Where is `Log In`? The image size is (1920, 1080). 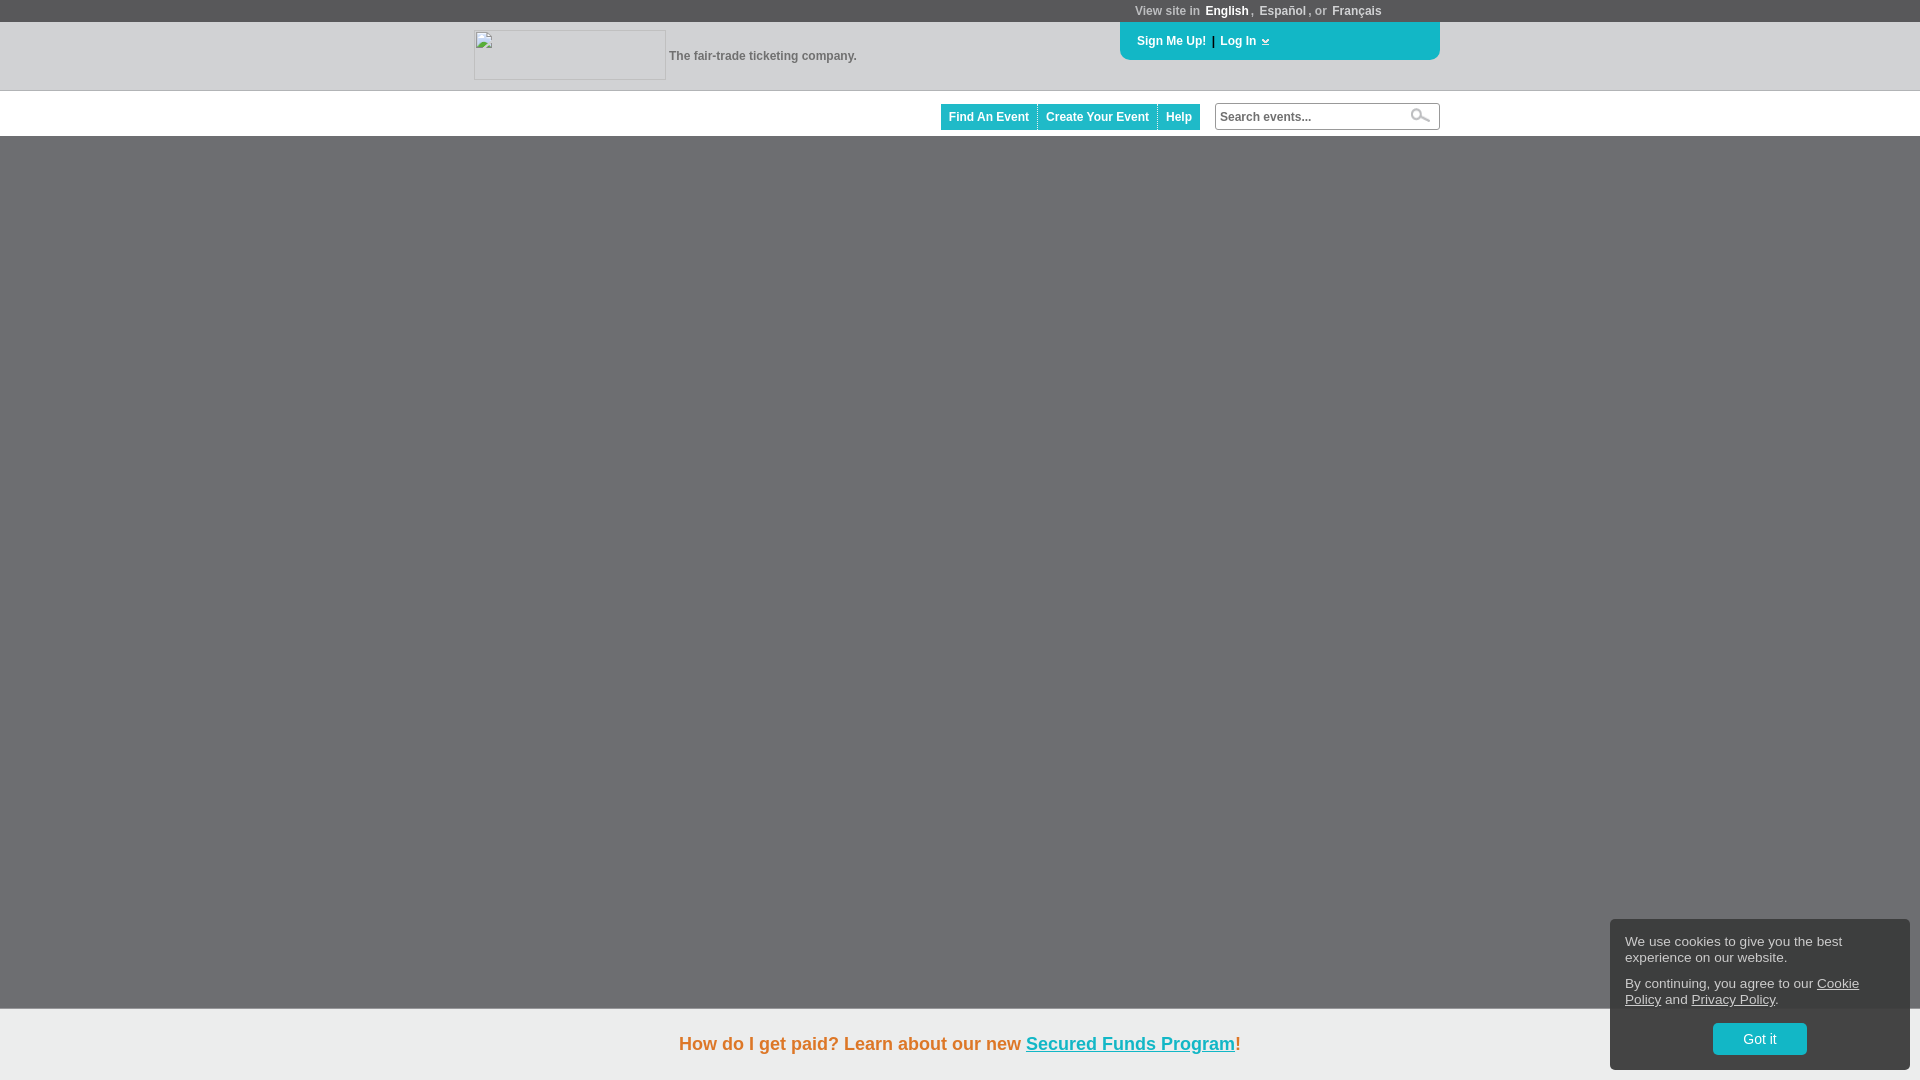 Log In is located at coordinates (1237, 40).